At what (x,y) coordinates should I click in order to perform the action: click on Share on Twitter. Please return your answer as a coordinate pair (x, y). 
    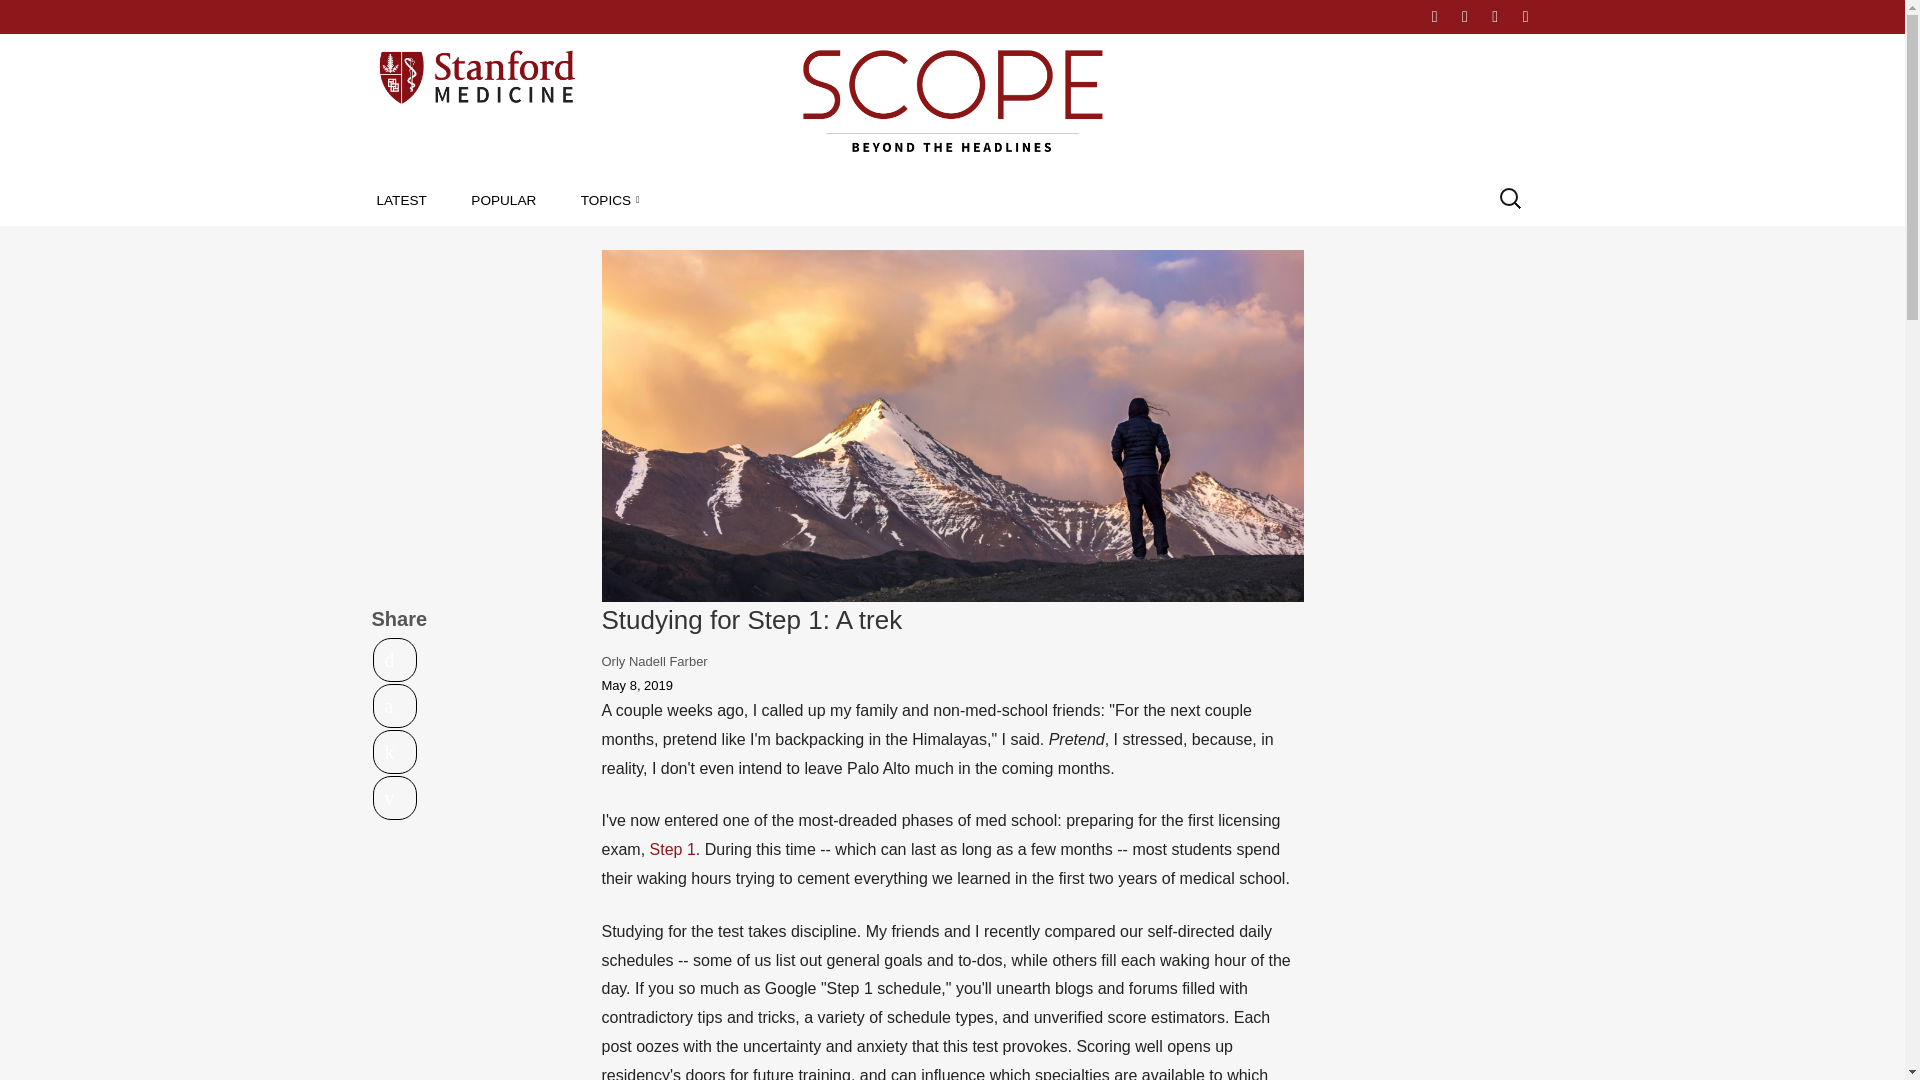
    Looking at the image, I should click on (395, 660).